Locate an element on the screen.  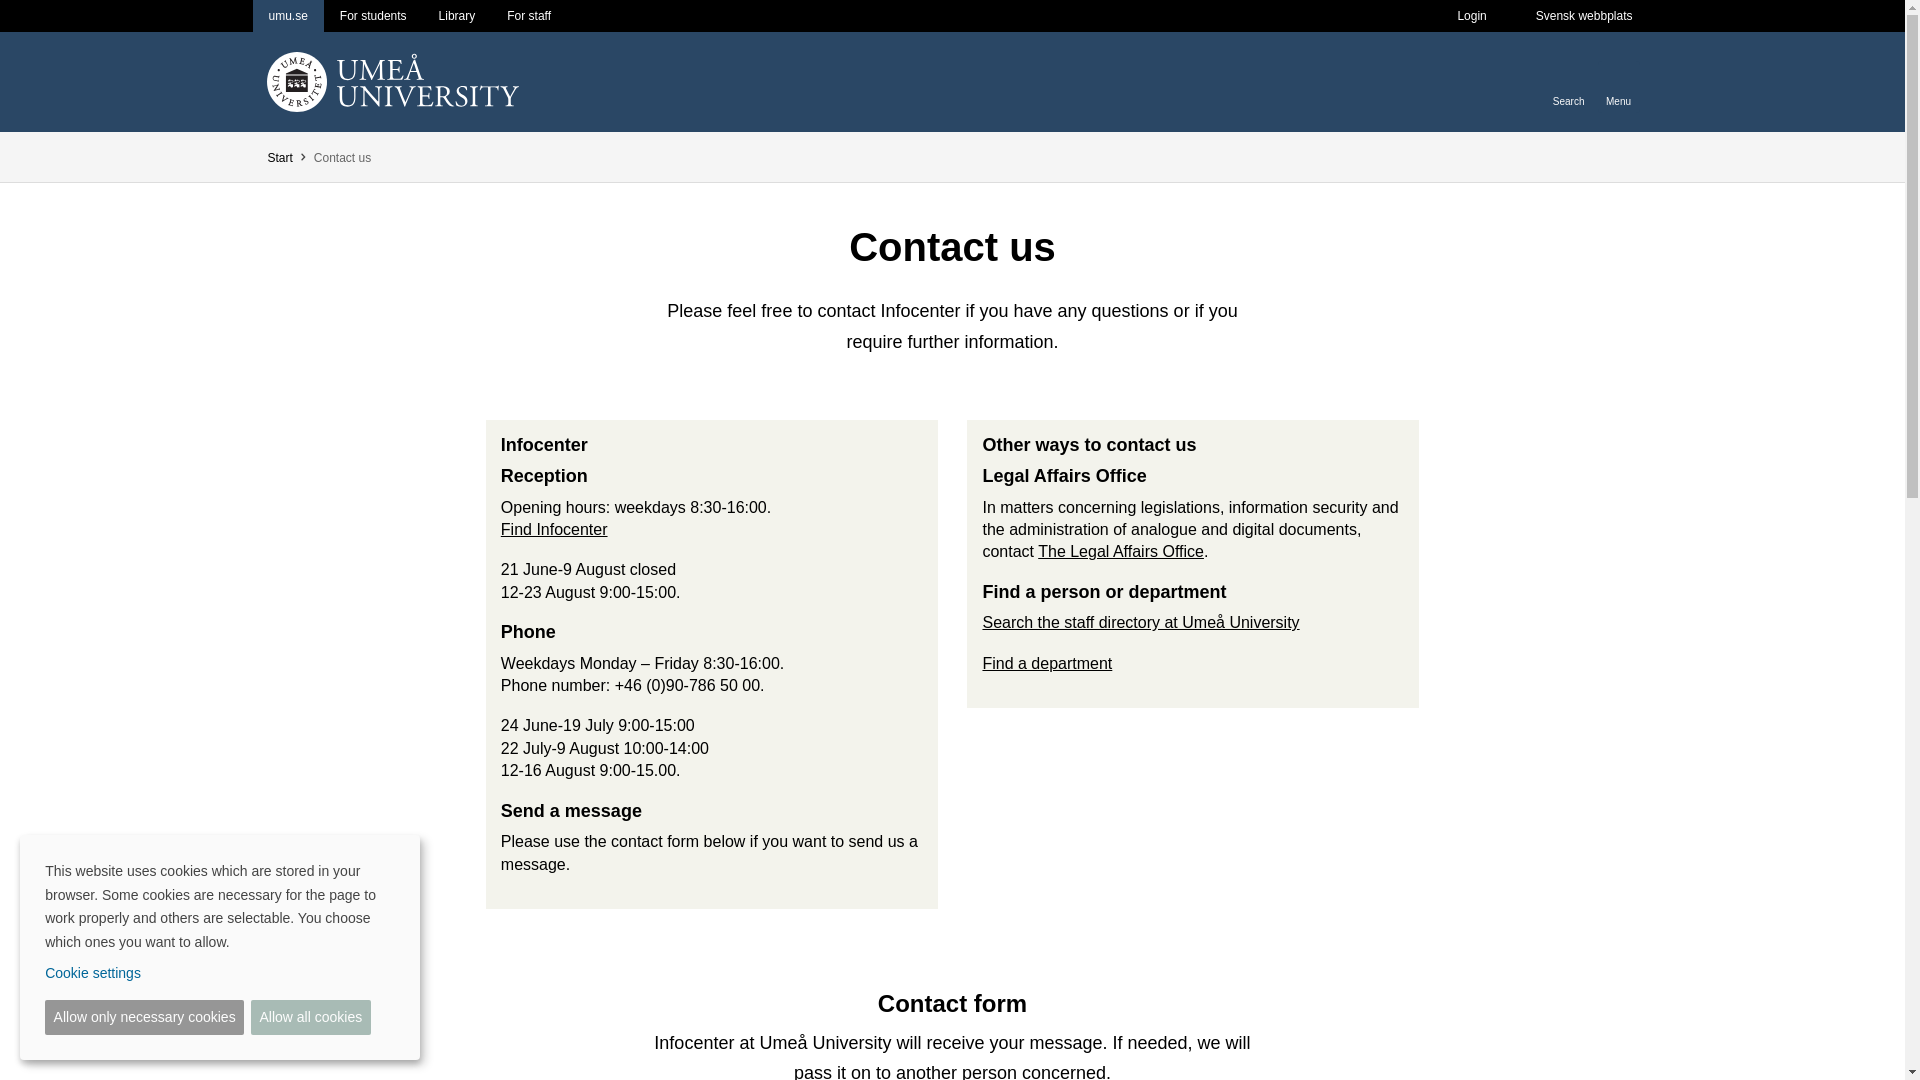
Staff website Aurora is located at coordinates (528, 16).